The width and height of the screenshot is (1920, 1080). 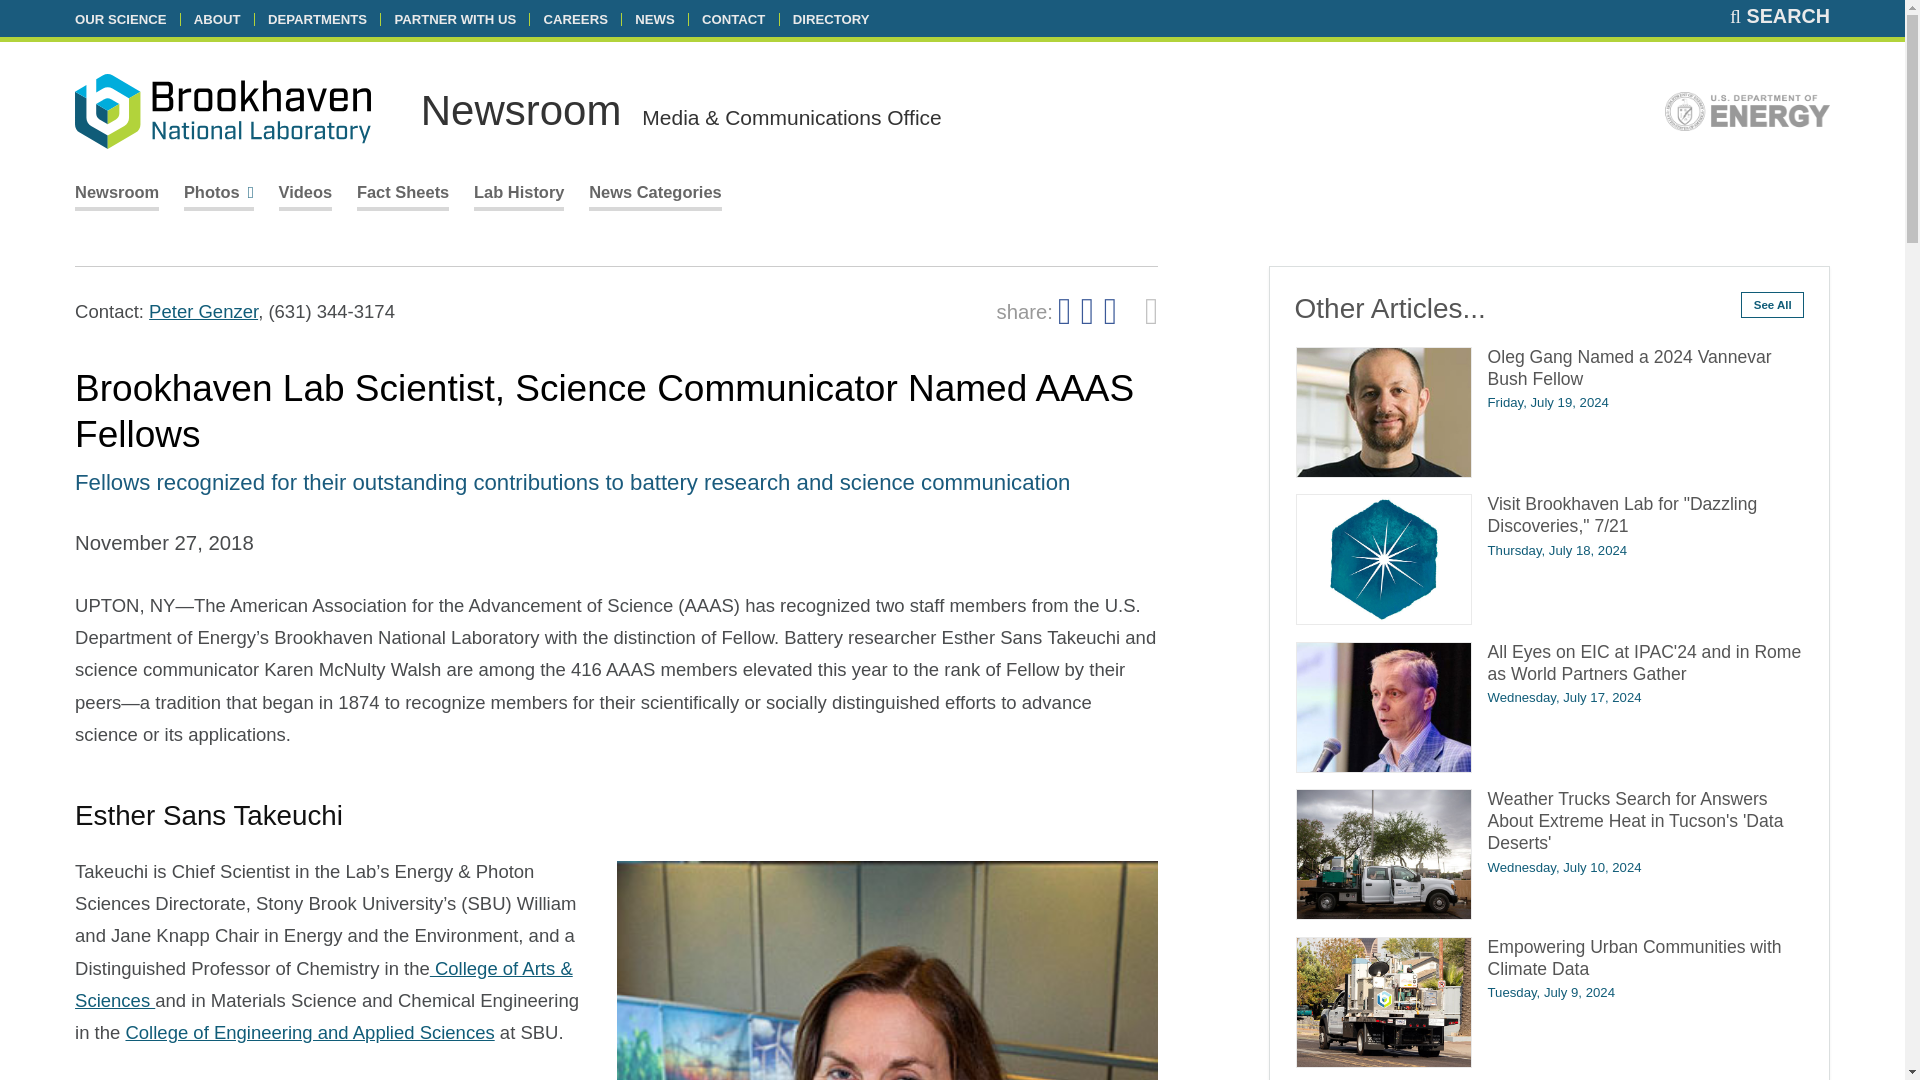 What do you see at coordinates (1746, 116) in the screenshot?
I see `DOE Office of Science` at bounding box center [1746, 116].